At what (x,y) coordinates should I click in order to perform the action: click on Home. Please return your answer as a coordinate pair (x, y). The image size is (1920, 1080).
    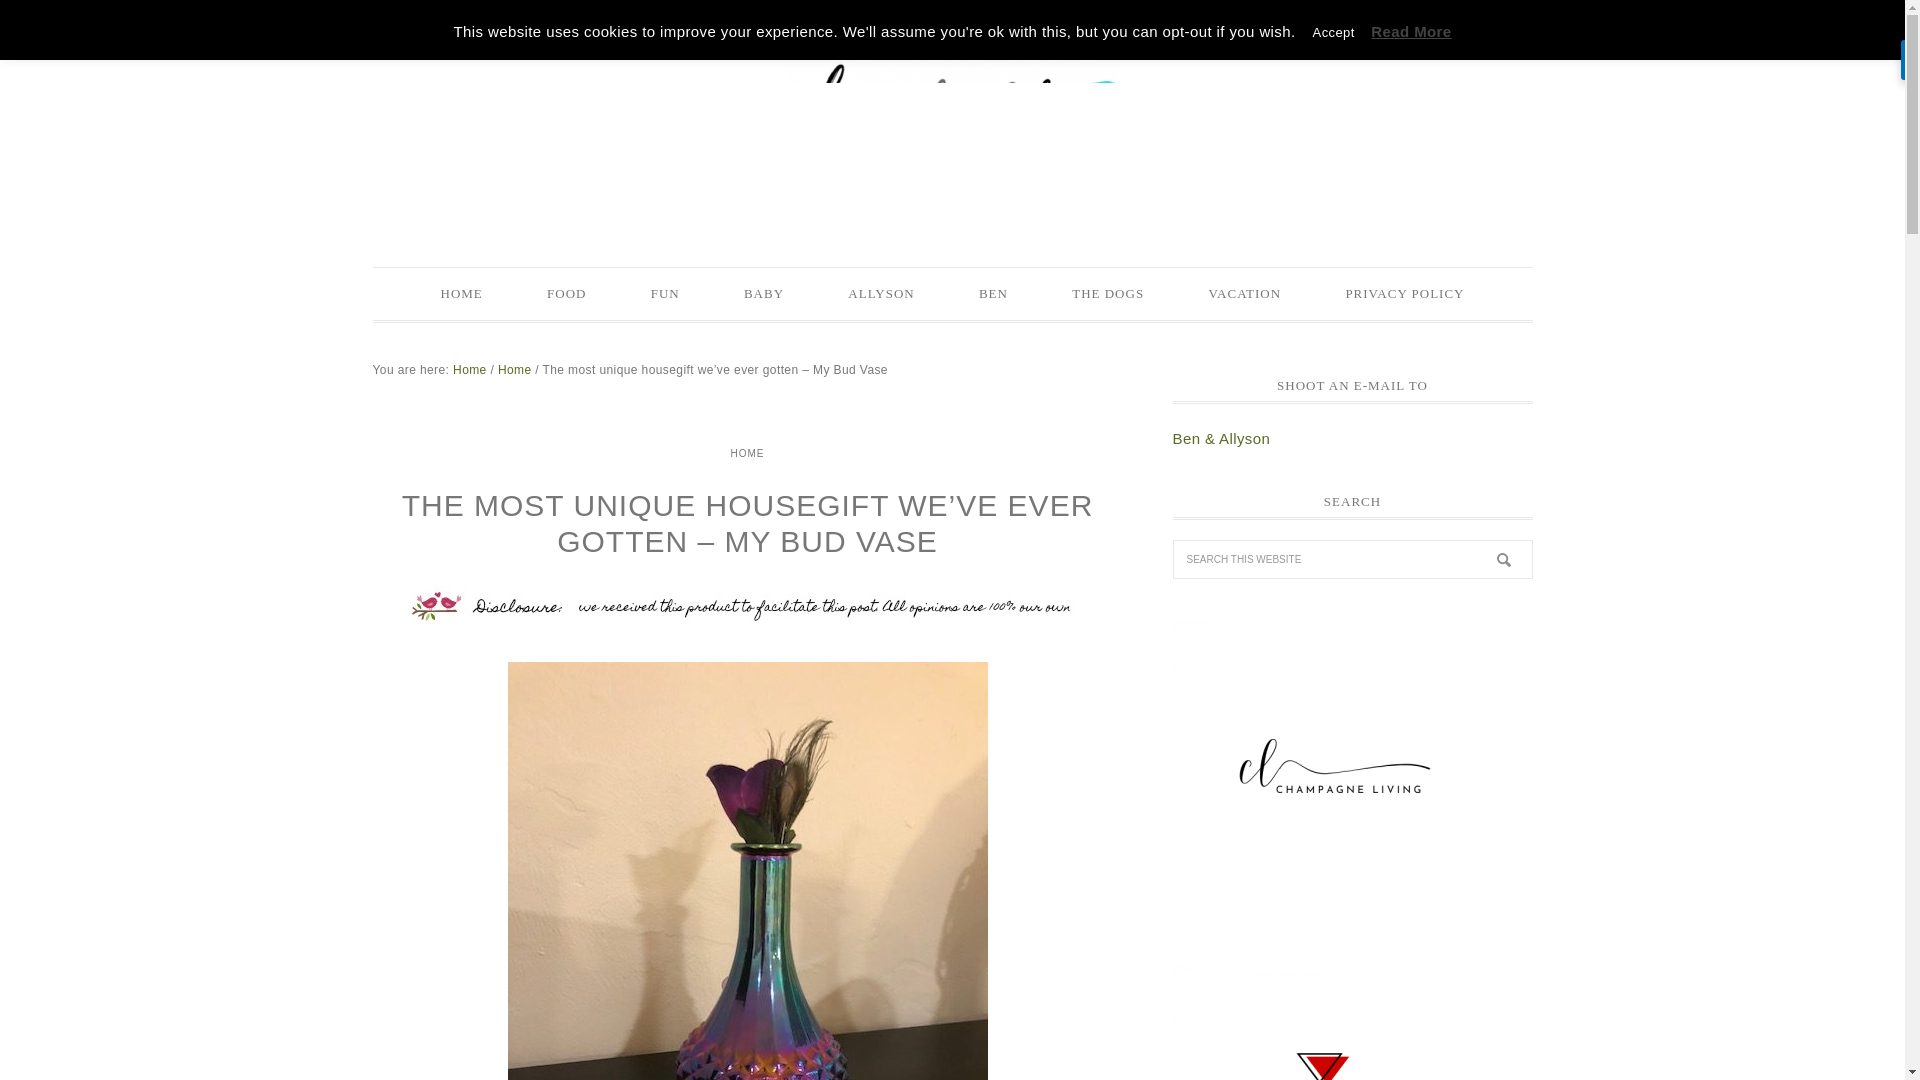
    Looking at the image, I should click on (514, 368).